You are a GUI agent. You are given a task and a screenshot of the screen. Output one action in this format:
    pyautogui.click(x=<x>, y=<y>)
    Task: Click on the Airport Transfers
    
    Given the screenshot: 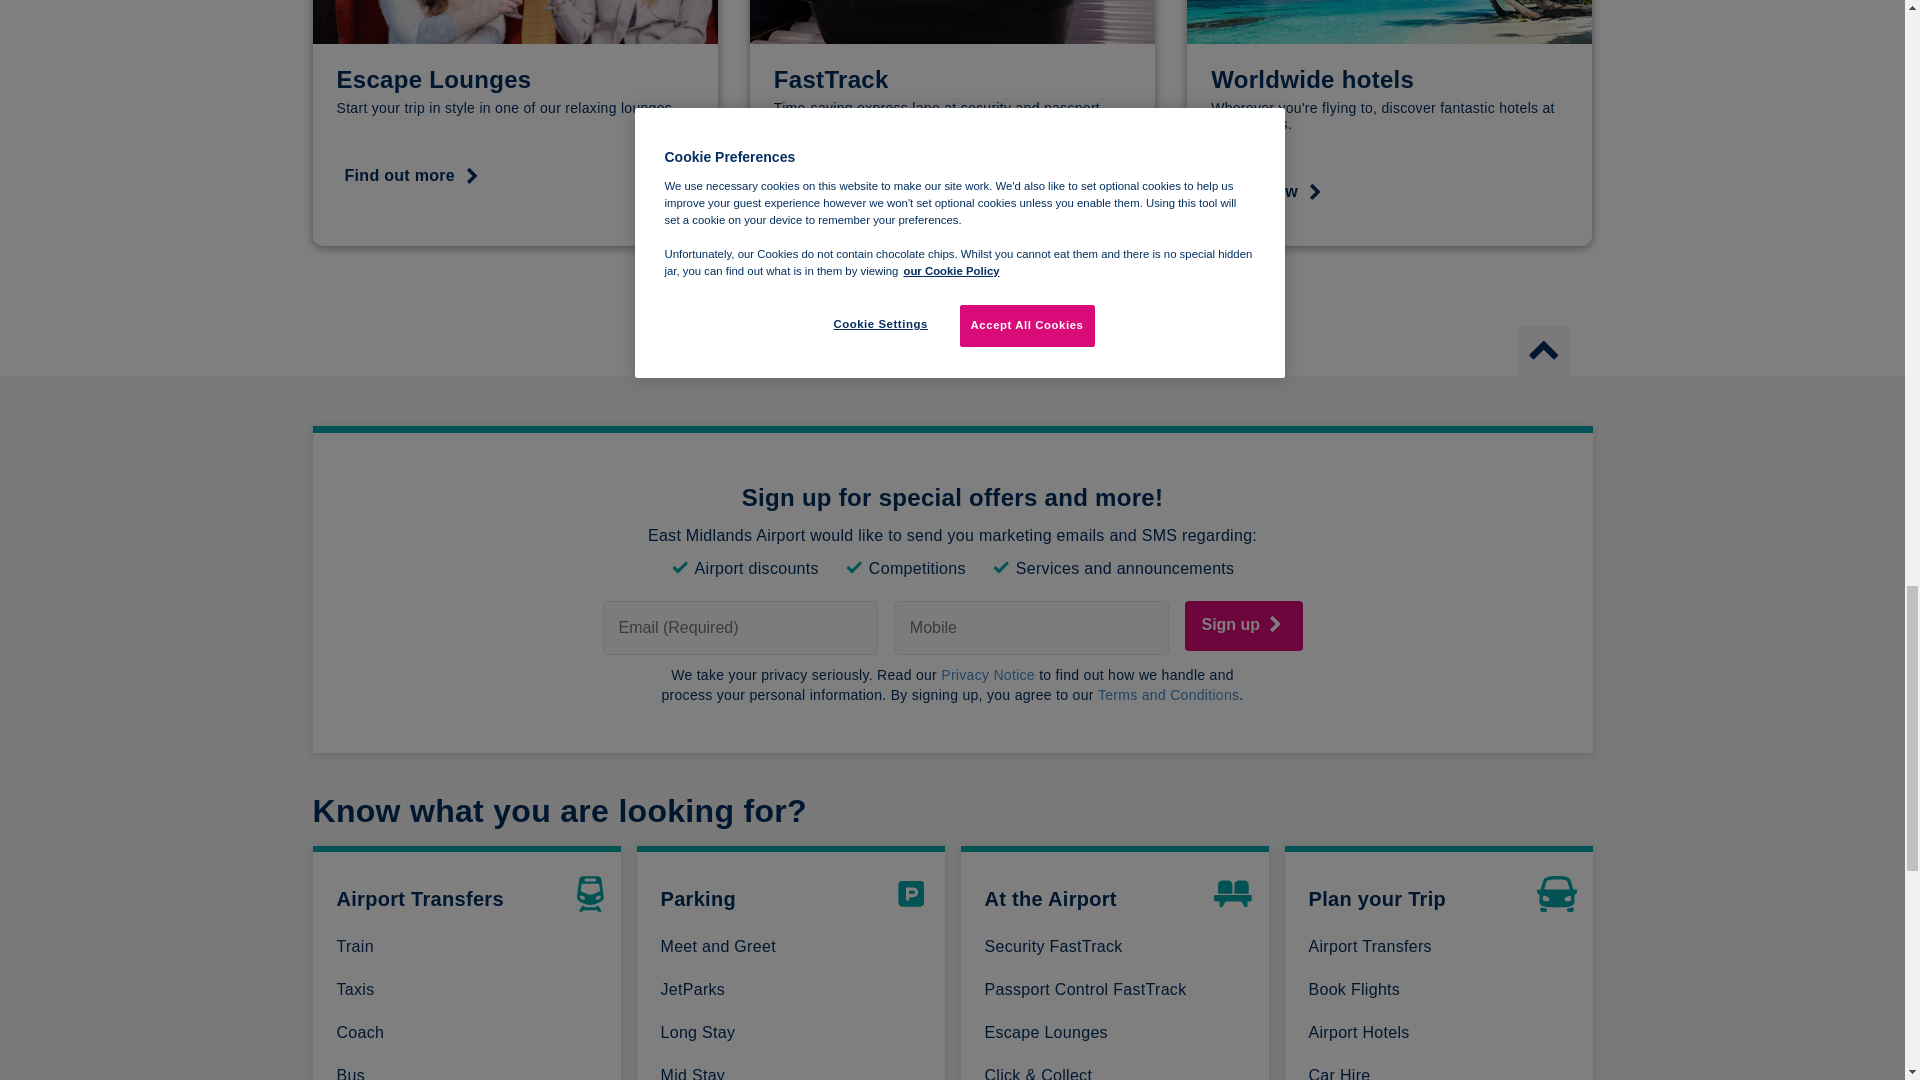 What is the action you would take?
    pyautogui.click(x=1442, y=946)
    